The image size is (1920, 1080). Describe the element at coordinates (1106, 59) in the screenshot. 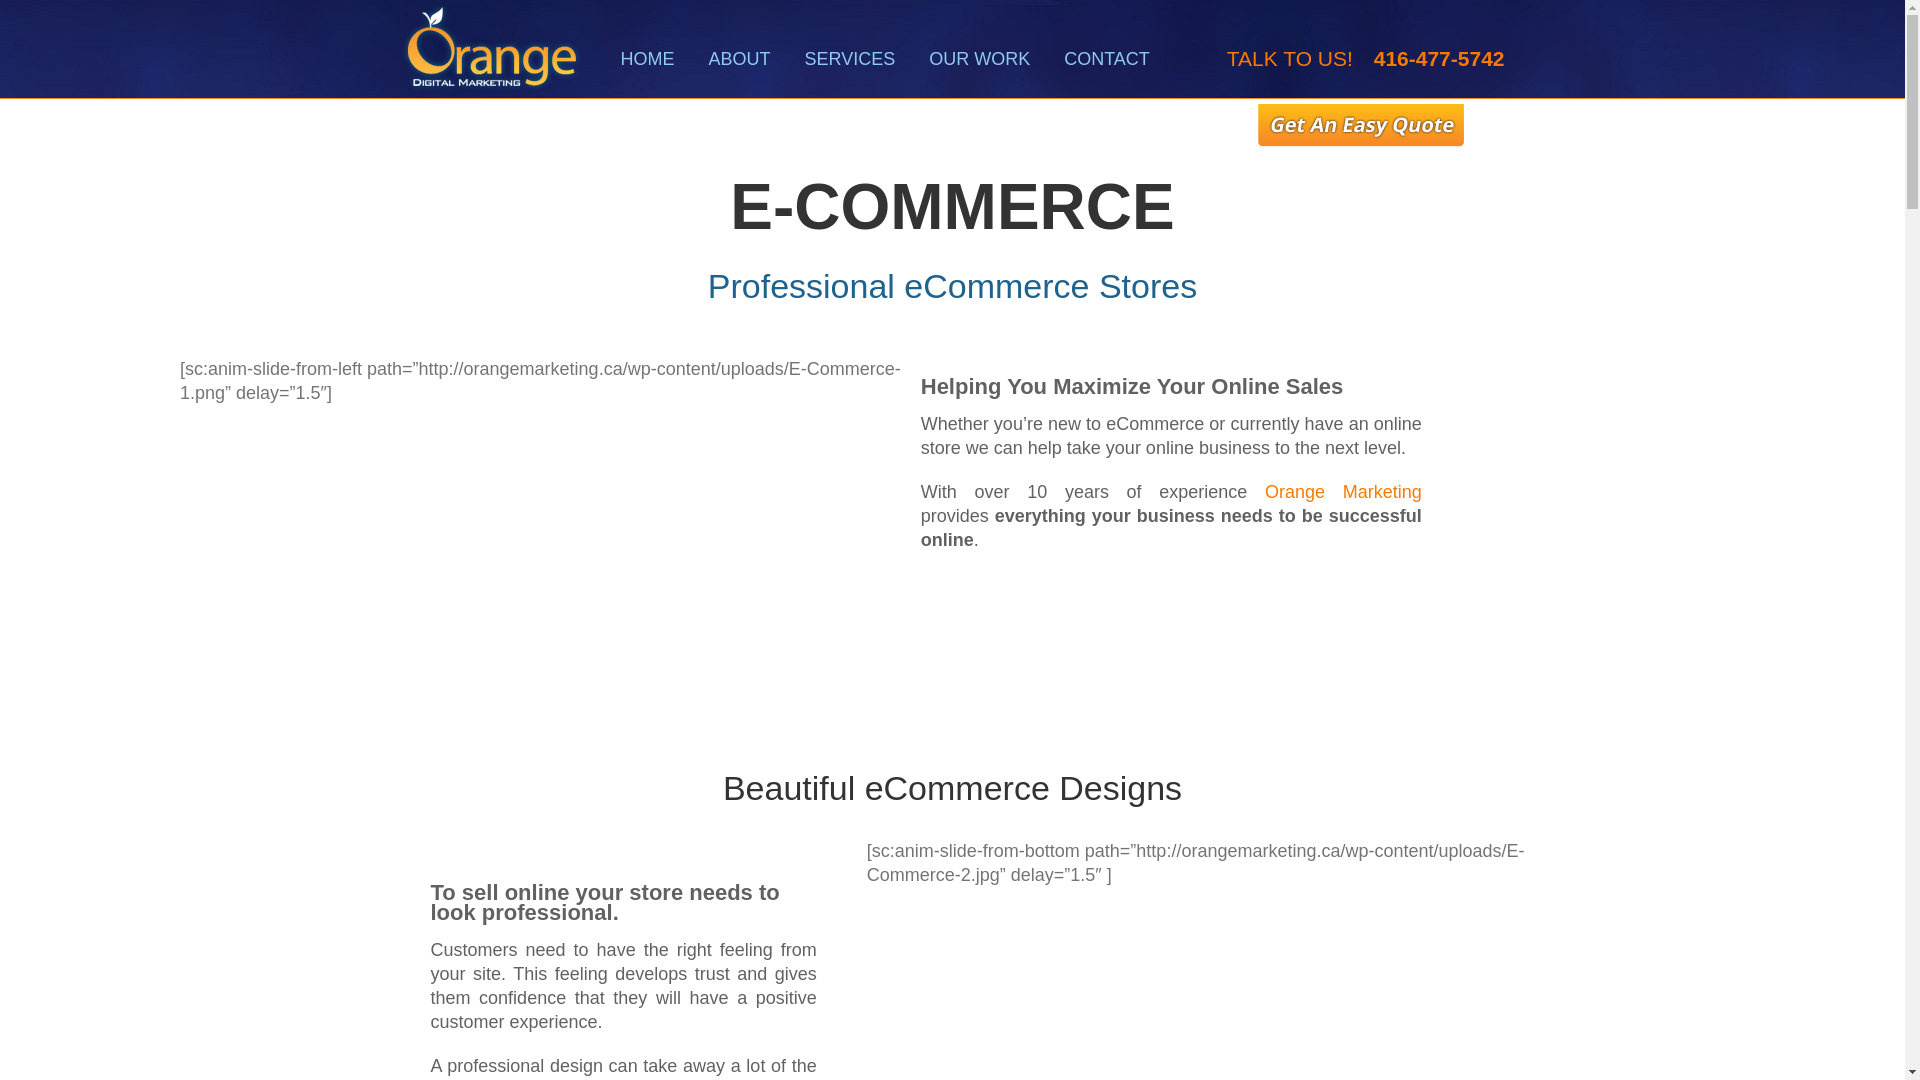

I see `CONTACT` at that location.